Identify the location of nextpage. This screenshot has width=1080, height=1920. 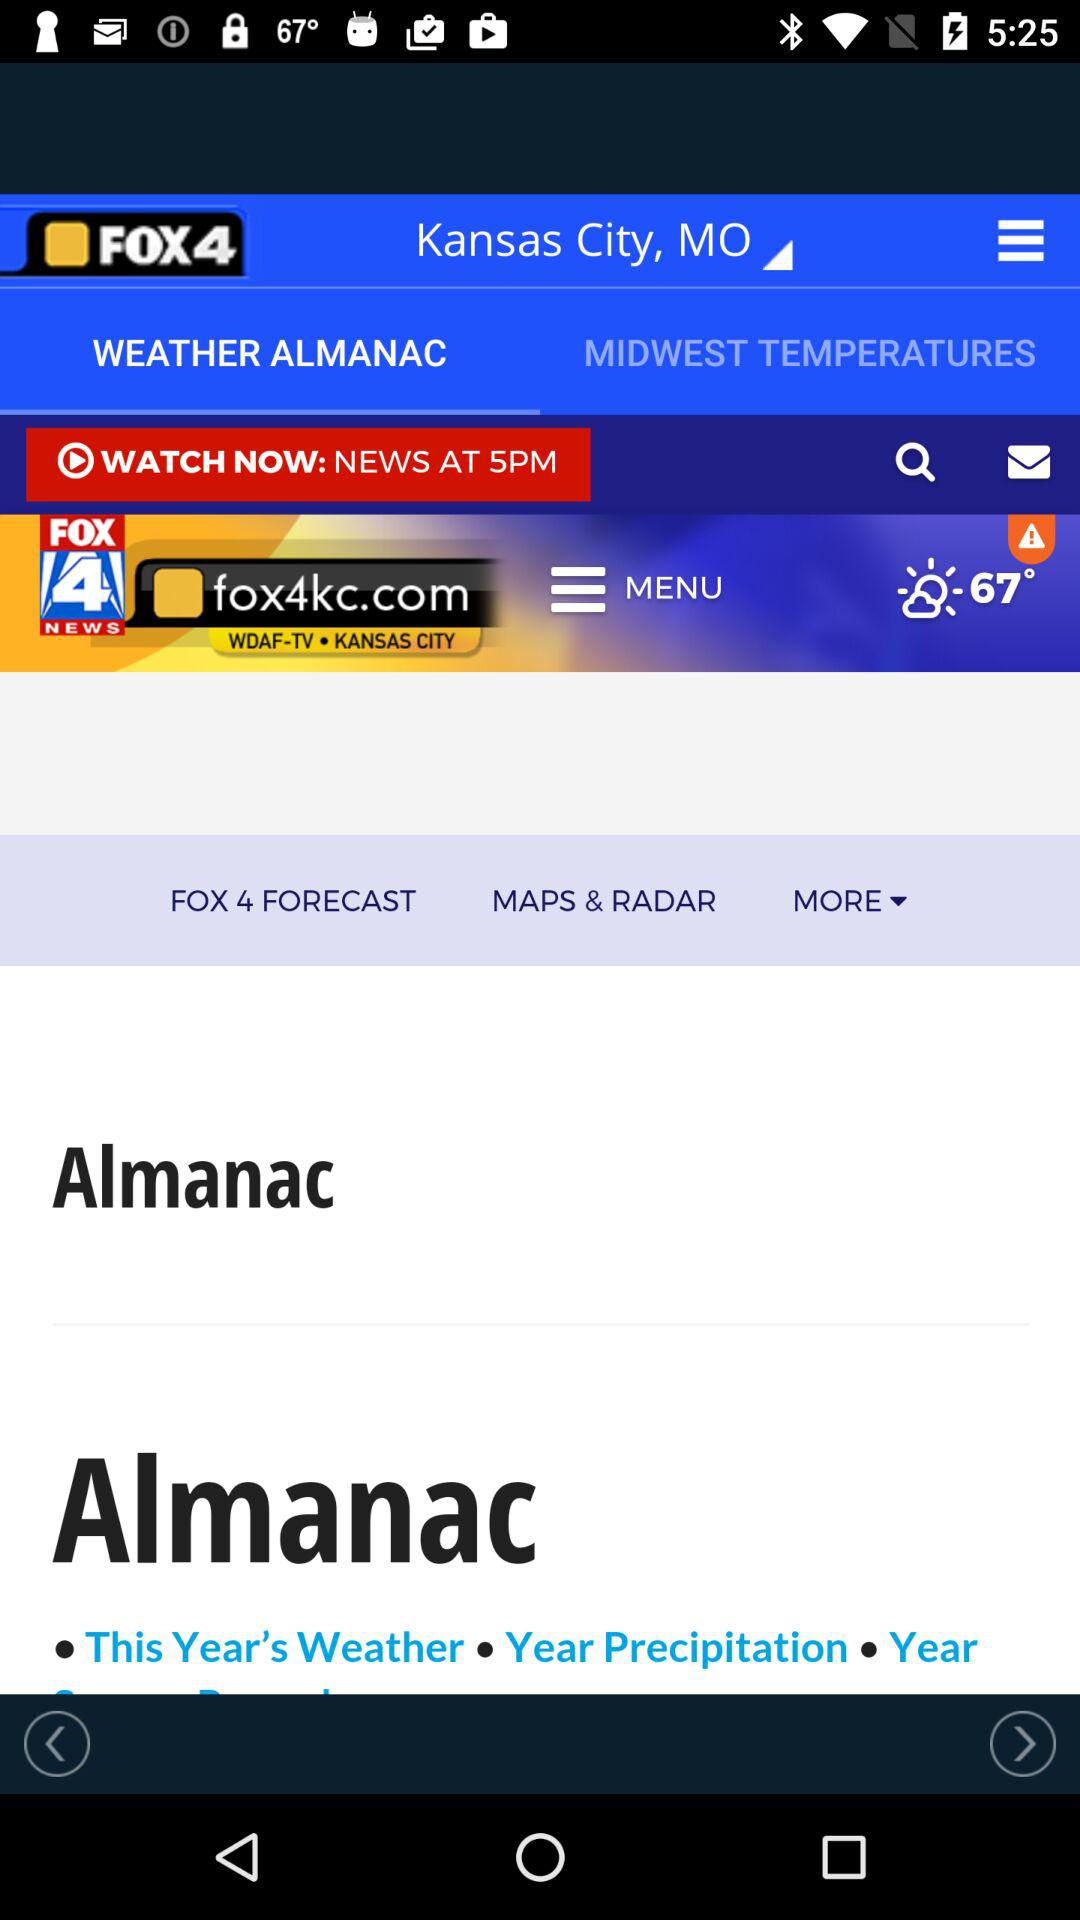
(1023, 1743).